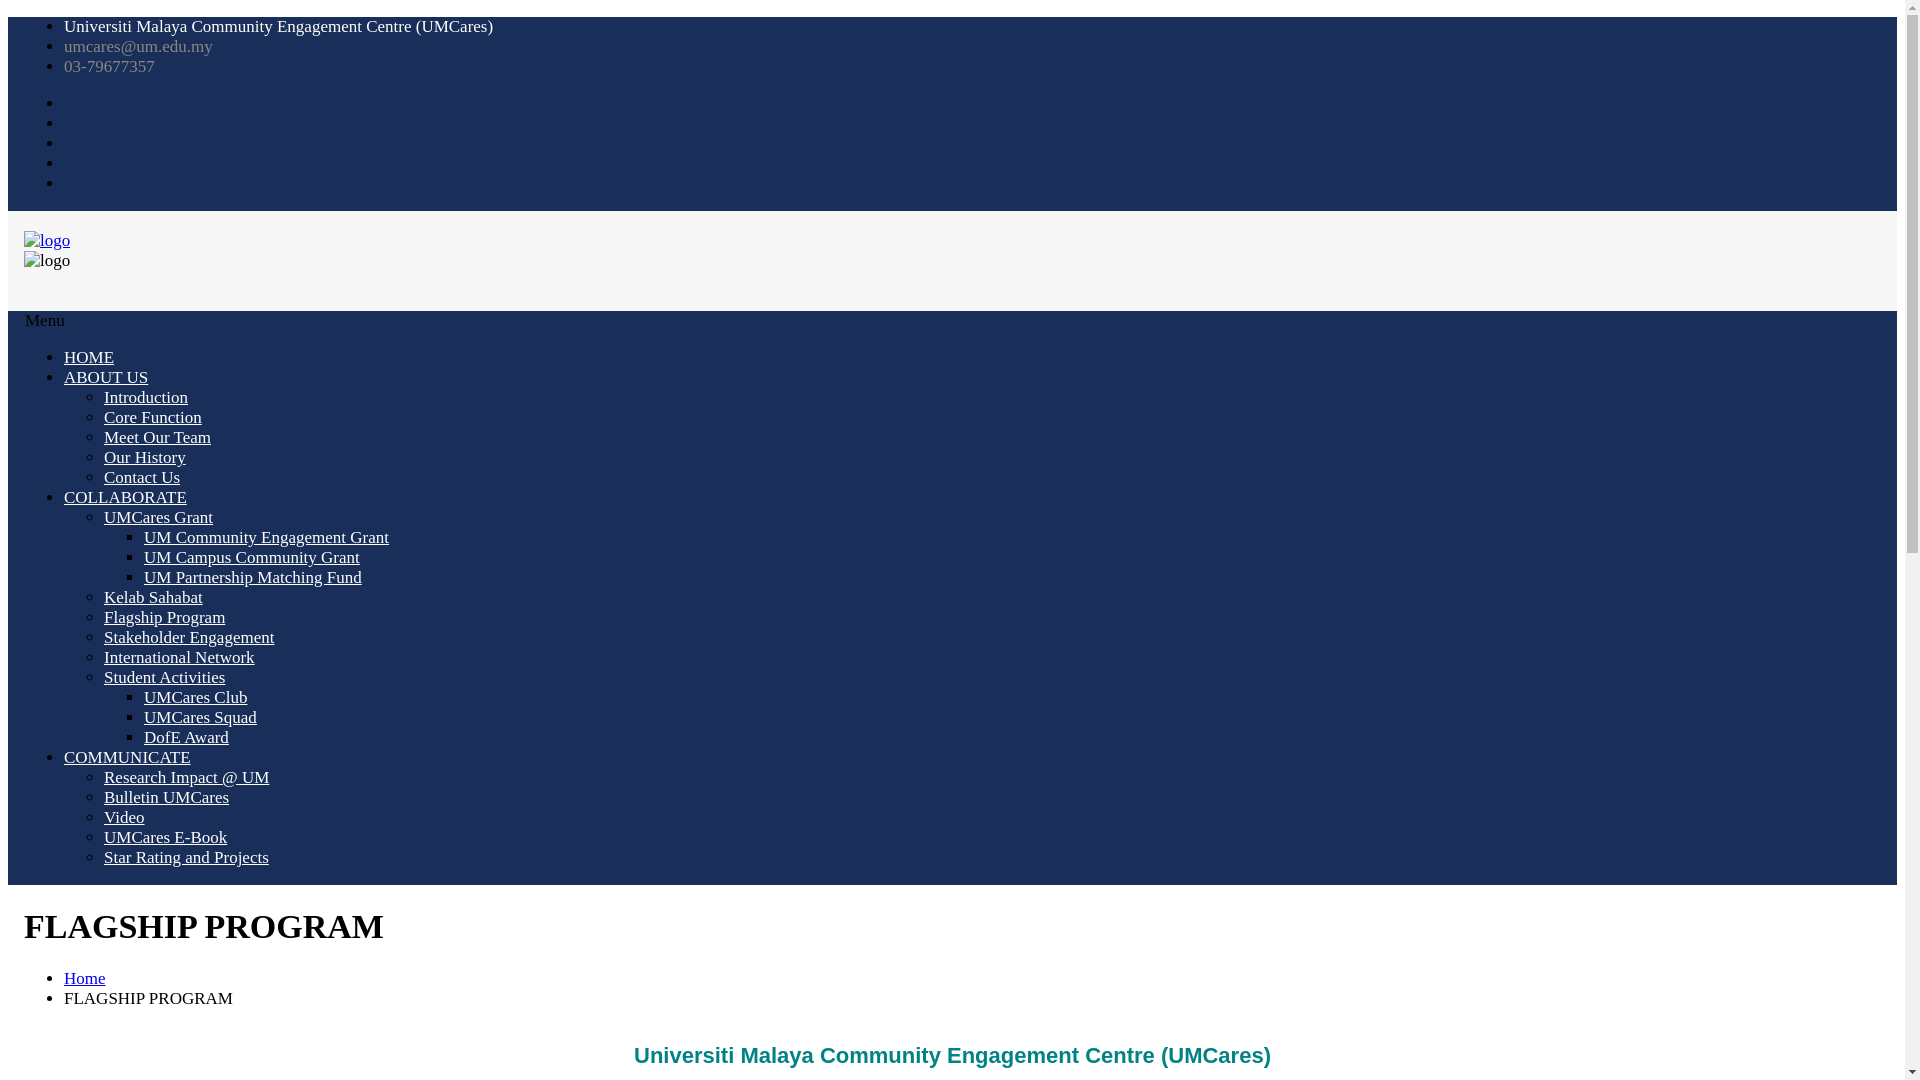 This screenshot has height=1080, width=1920. What do you see at coordinates (166, 797) in the screenshot?
I see `Bulletin UMCares` at bounding box center [166, 797].